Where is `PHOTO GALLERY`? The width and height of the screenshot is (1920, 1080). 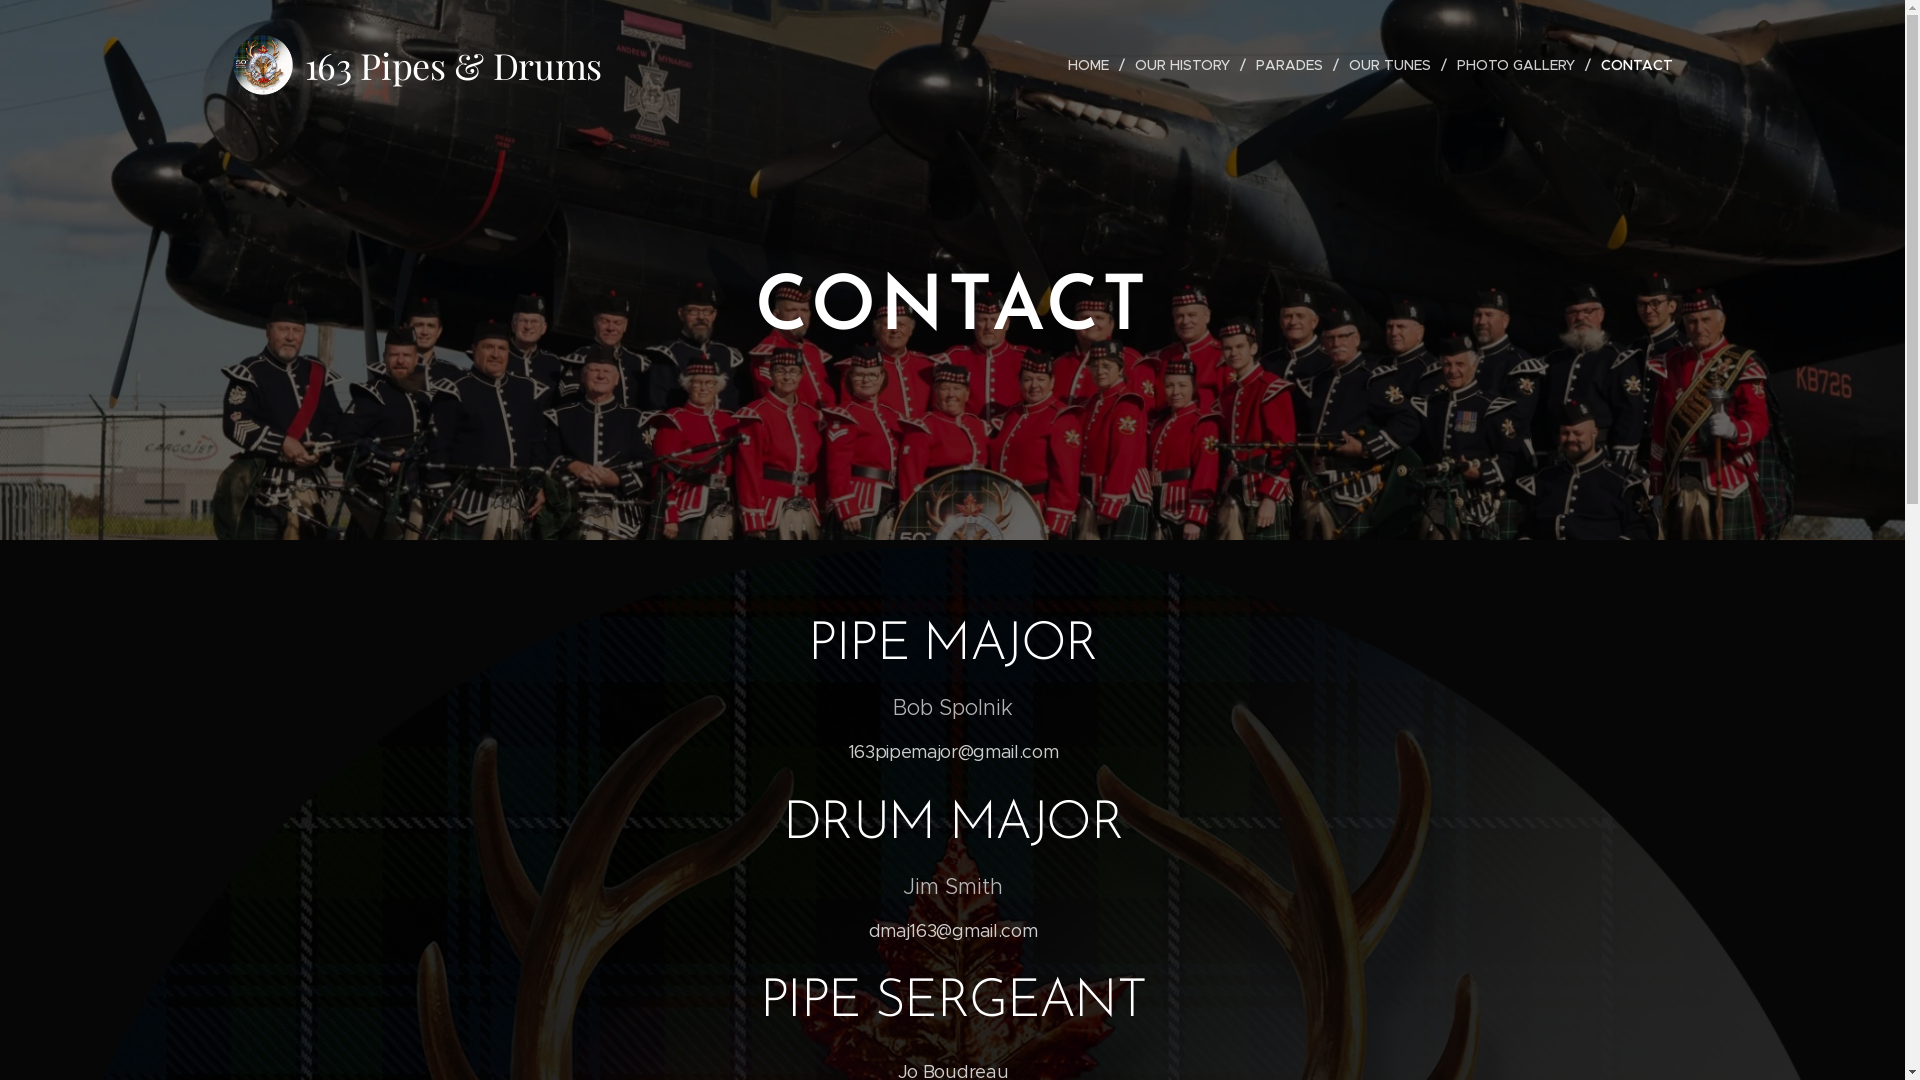 PHOTO GALLERY is located at coordinates (1518, 65).